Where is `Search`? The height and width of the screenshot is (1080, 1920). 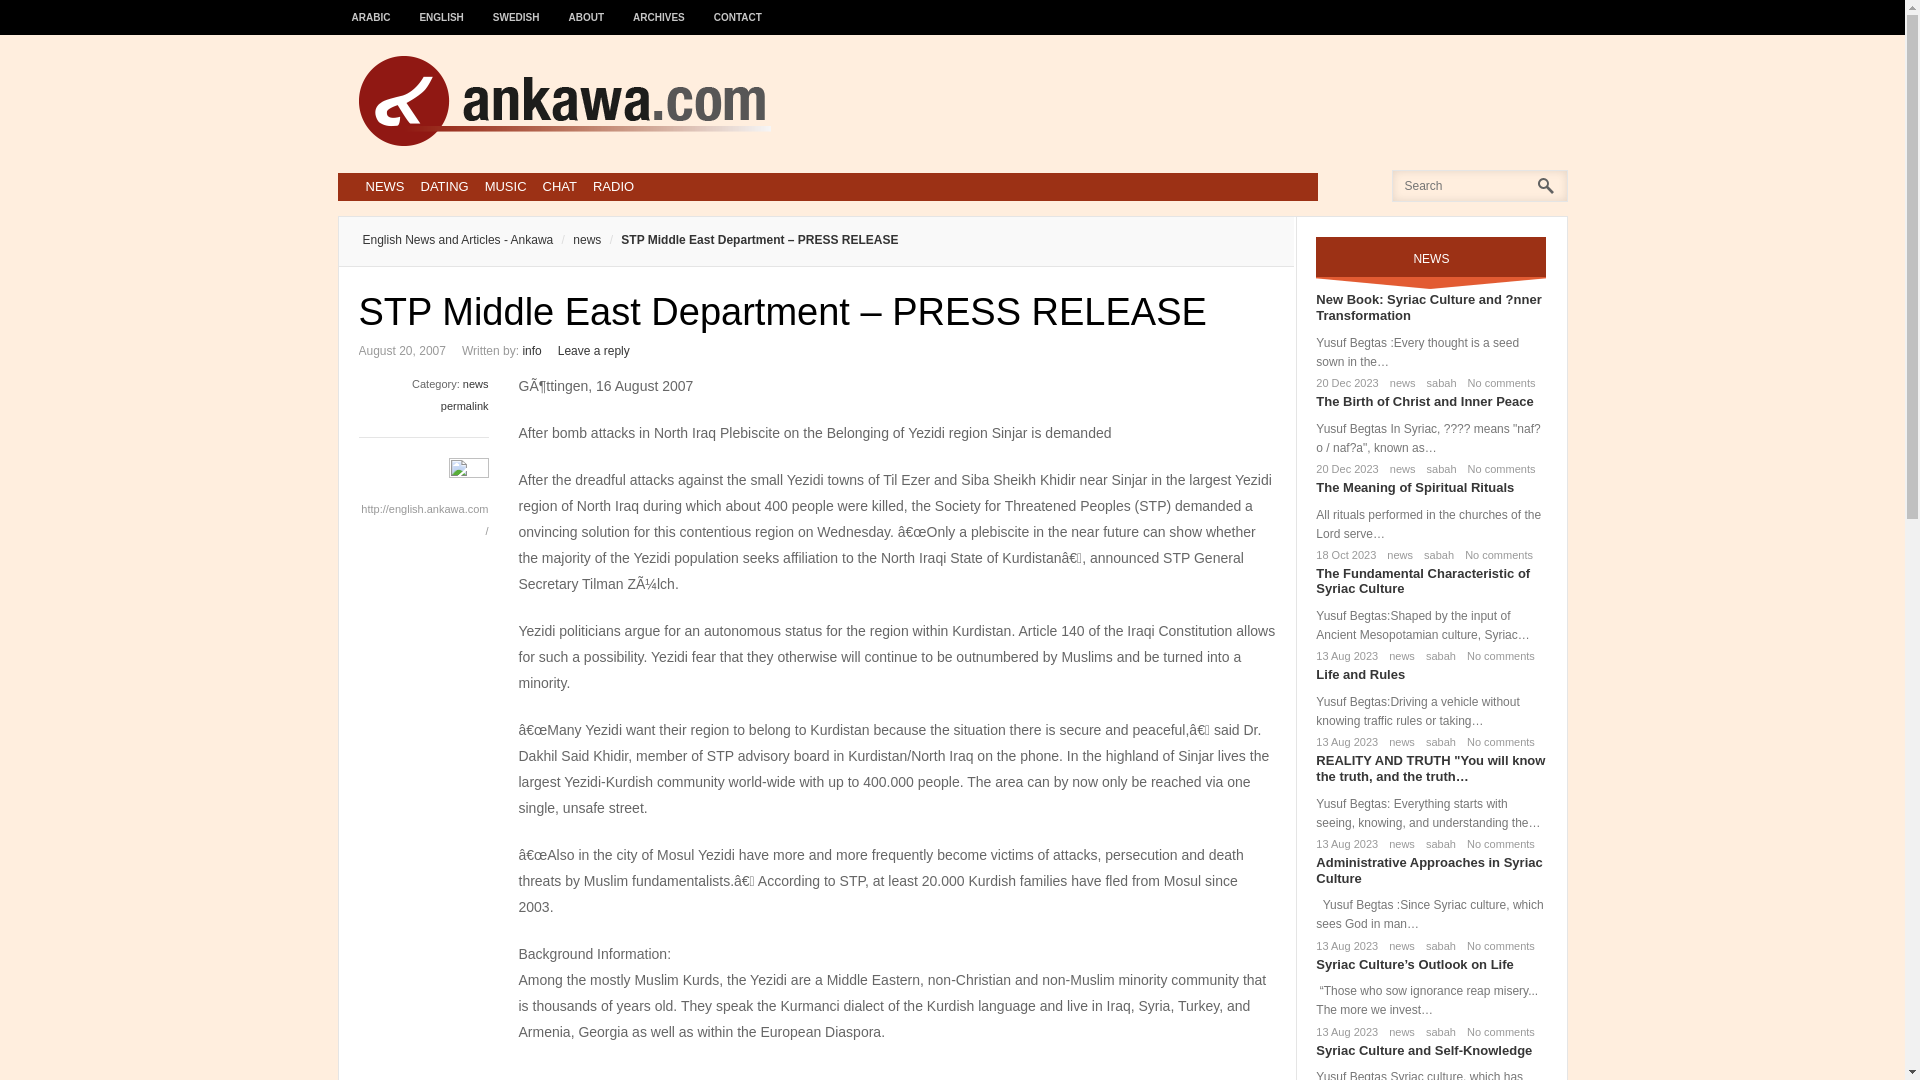 Search is located at coordinates (47, 21).